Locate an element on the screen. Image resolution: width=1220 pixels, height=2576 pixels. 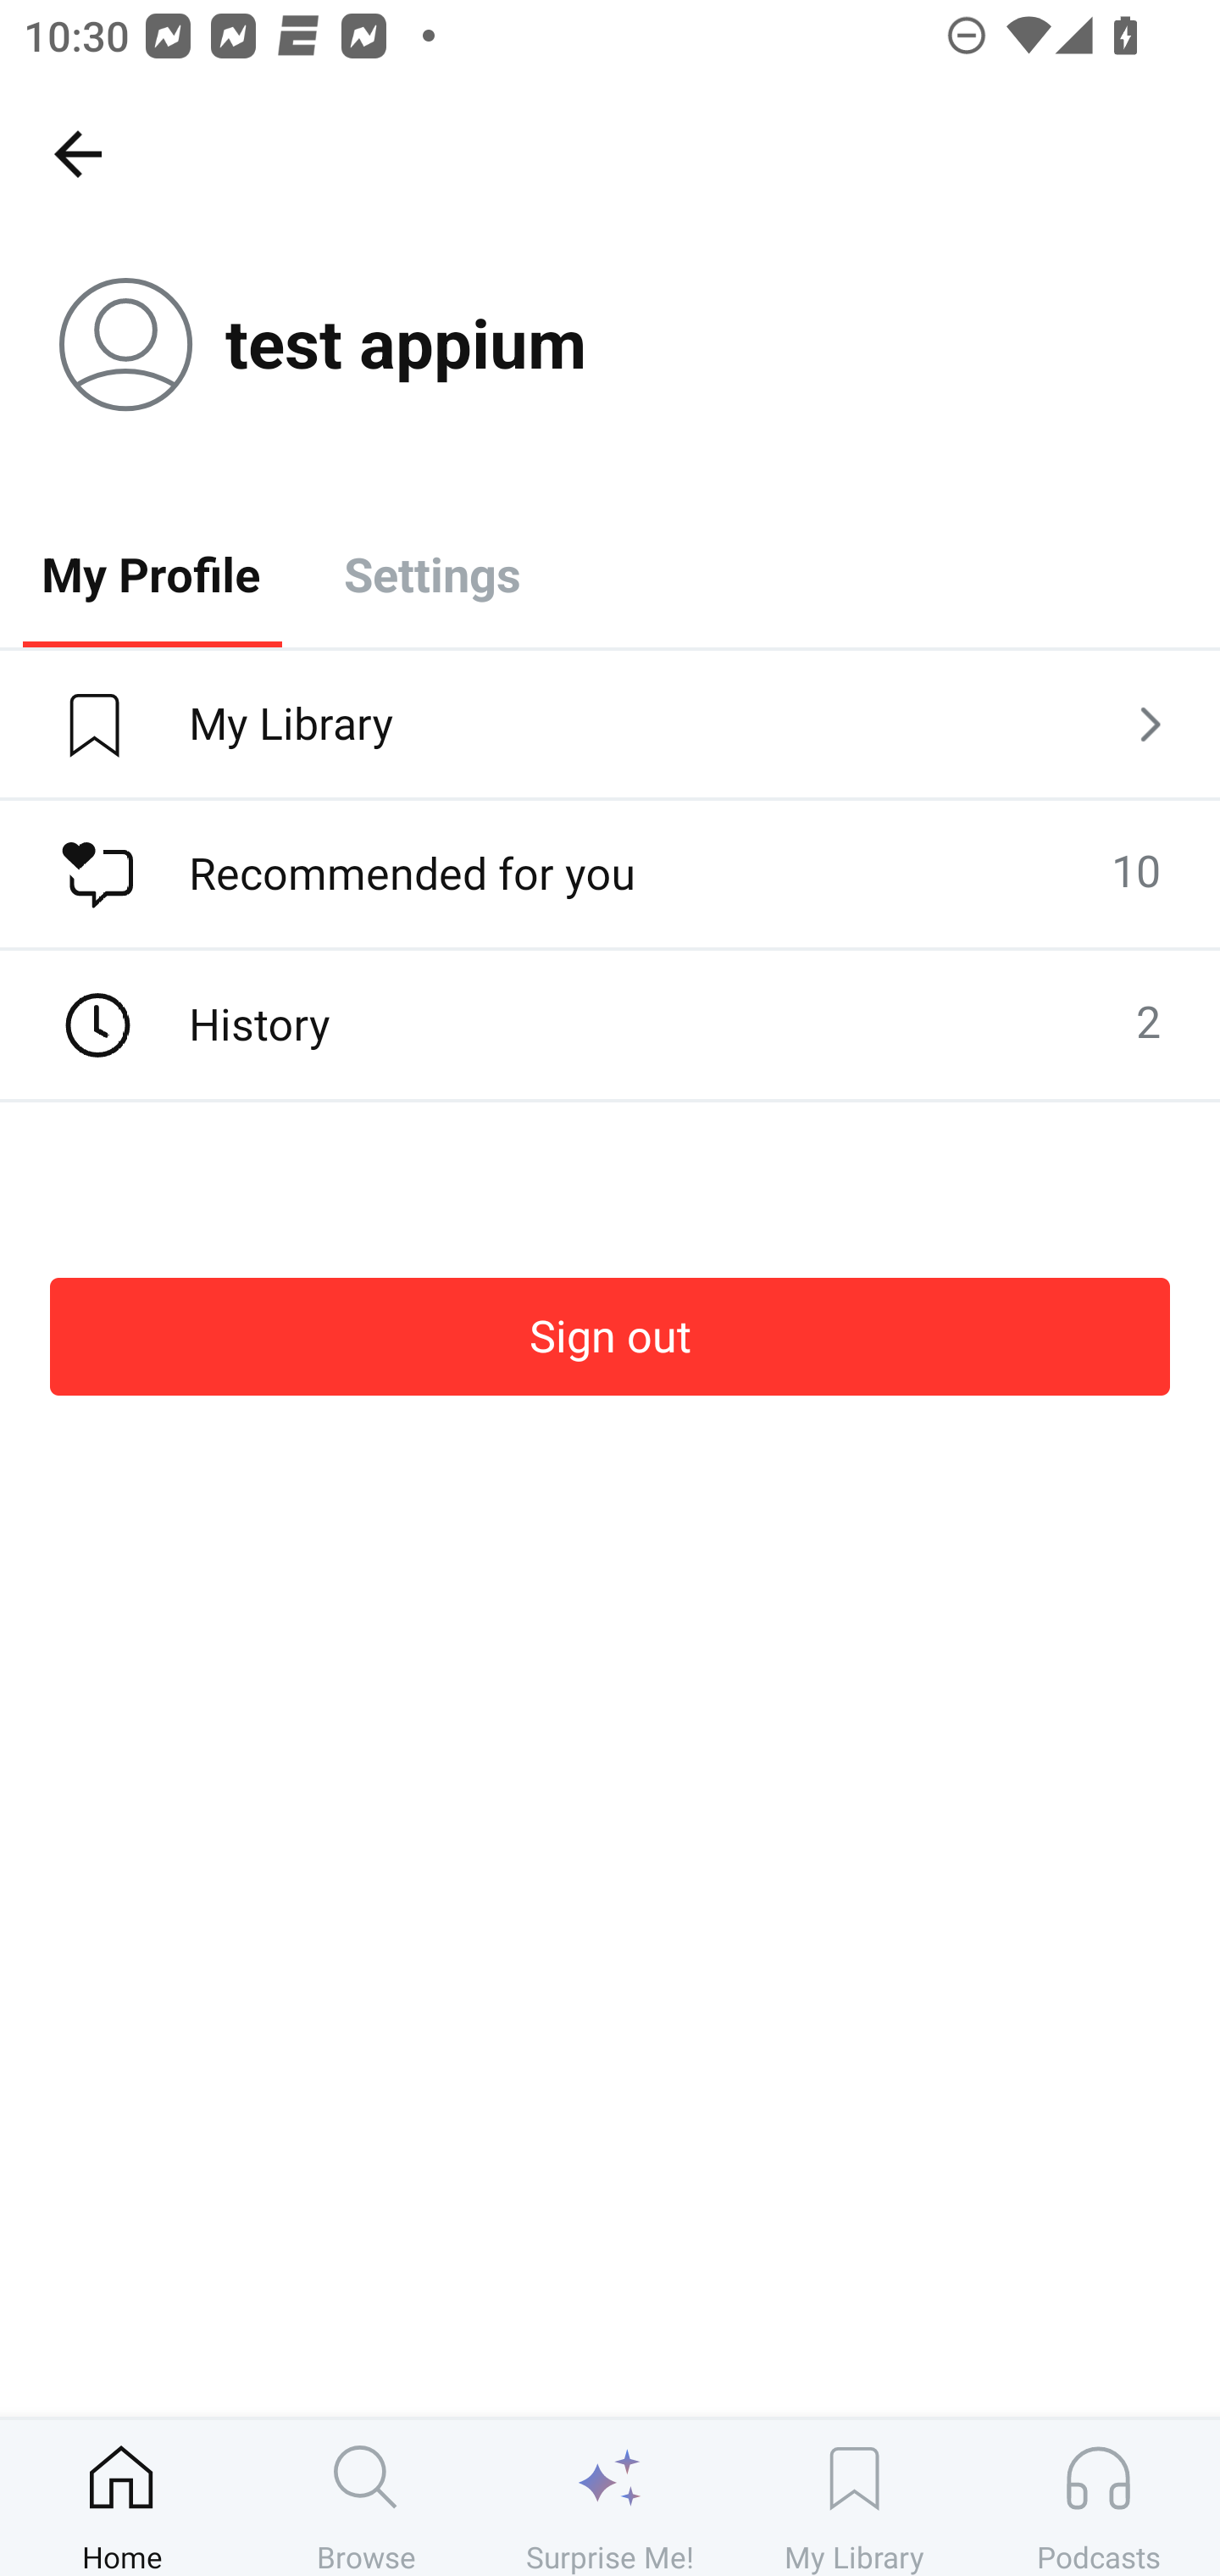
Browse is located at coordinates (366, 2497).